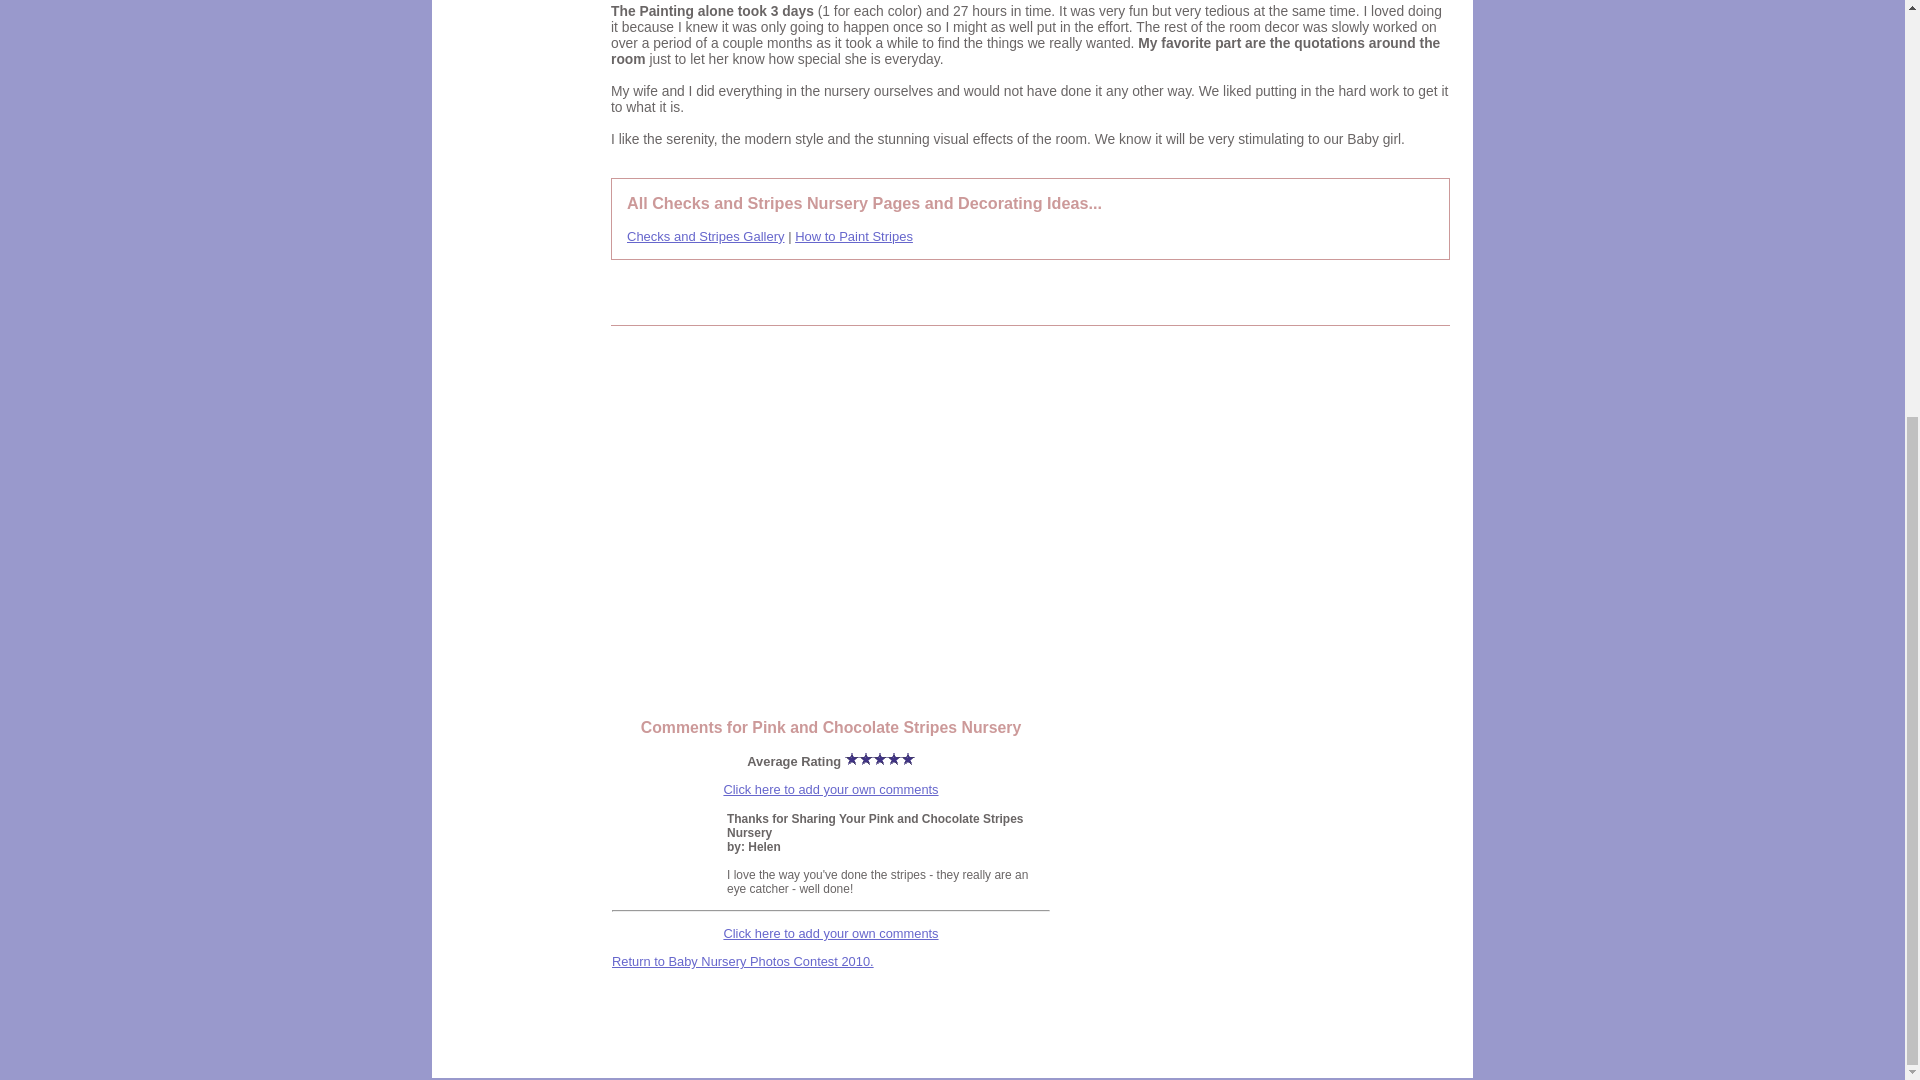  What do you see at coordinates (854, 236) in the screenshot?
I see `How to Paint Stripes` at bounding box center [854, 236].